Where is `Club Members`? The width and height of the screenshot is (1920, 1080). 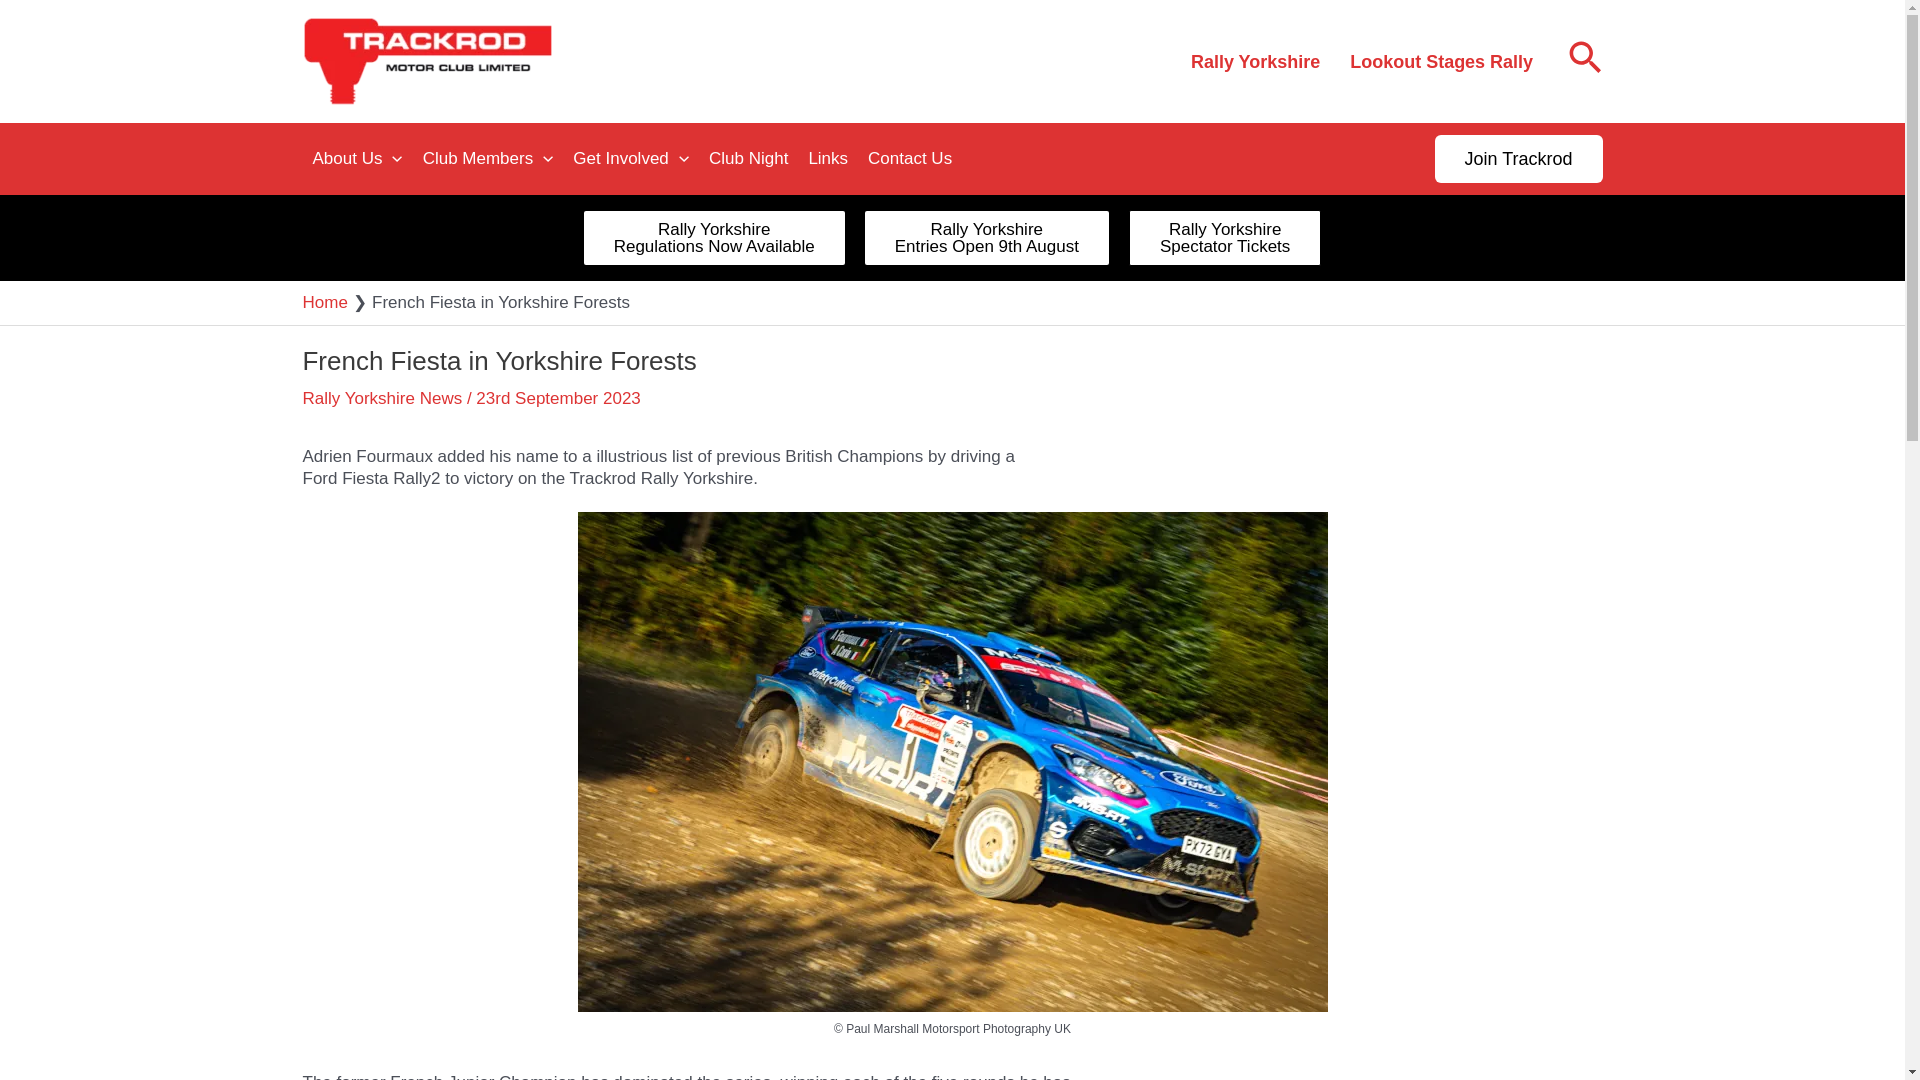 Club Members is located at coordinates (987, 237).